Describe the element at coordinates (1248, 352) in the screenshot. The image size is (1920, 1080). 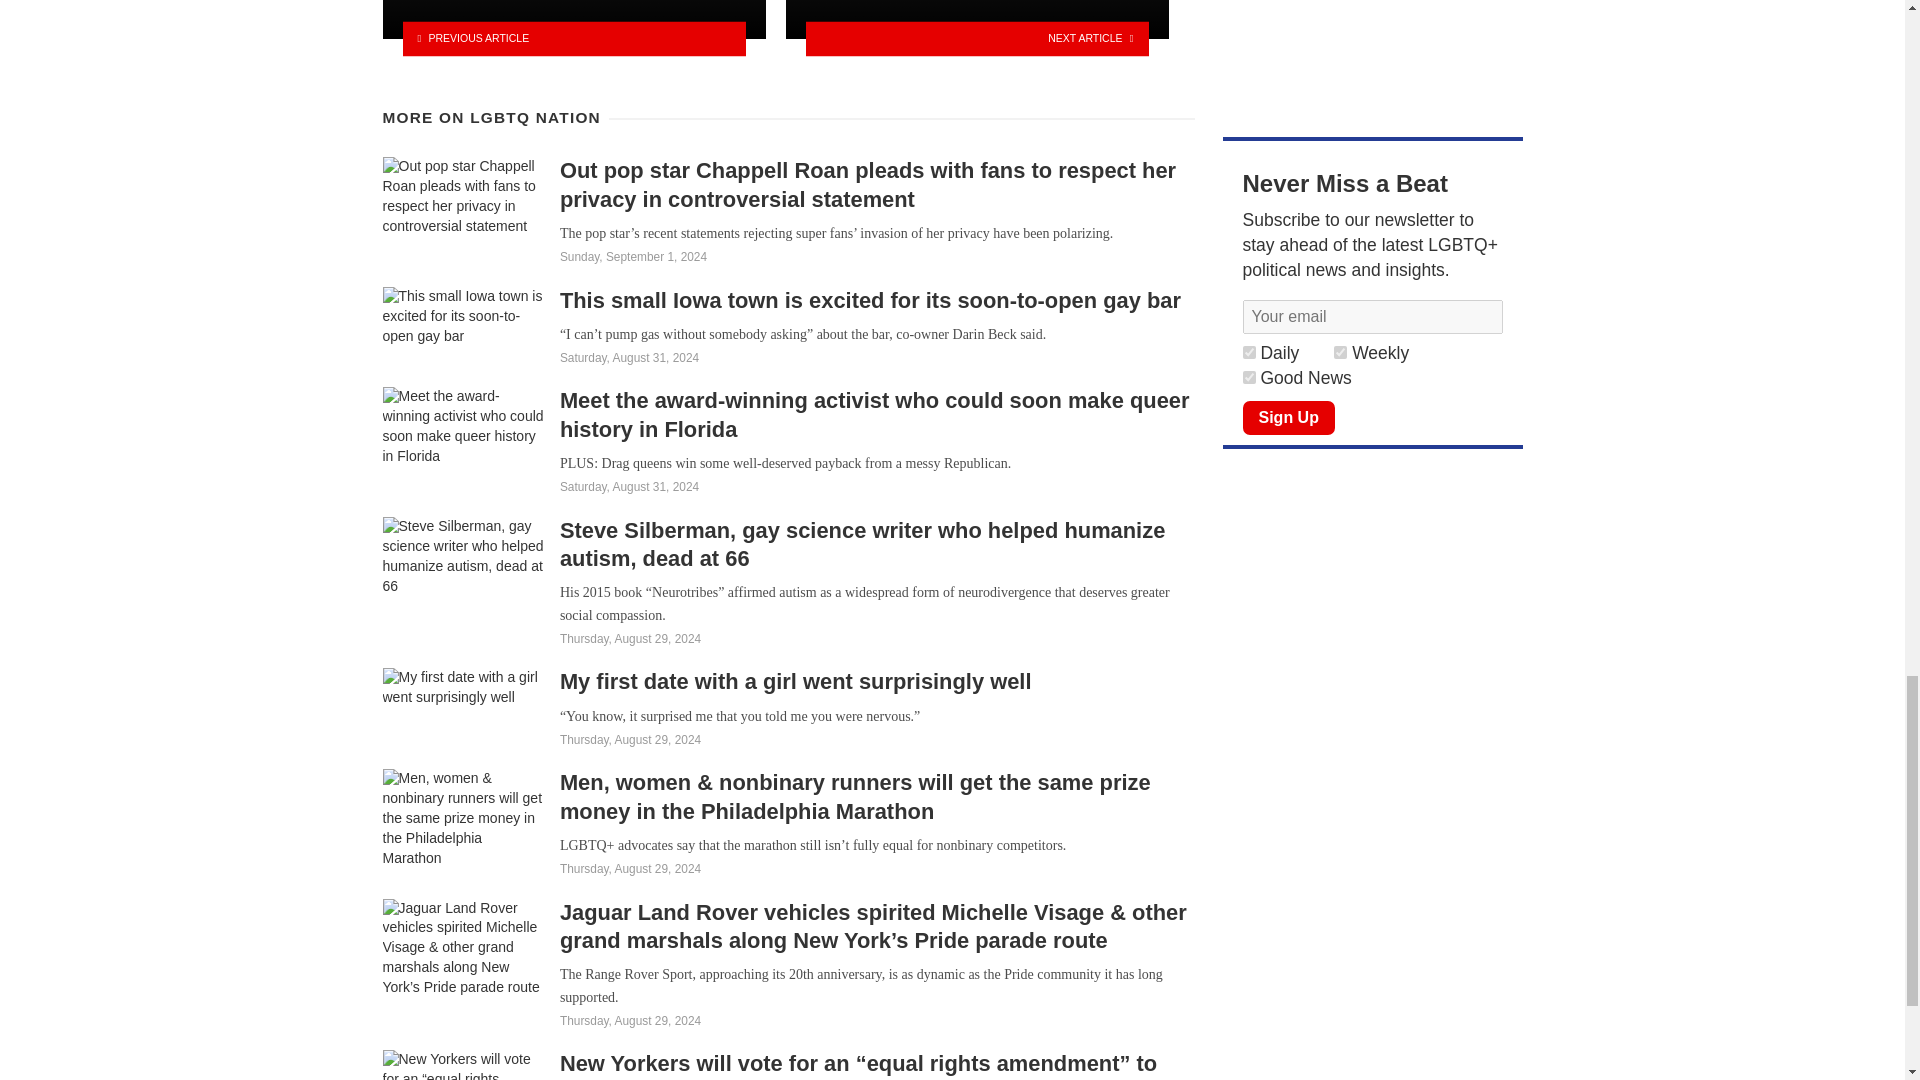
I see `1920885` at that location.